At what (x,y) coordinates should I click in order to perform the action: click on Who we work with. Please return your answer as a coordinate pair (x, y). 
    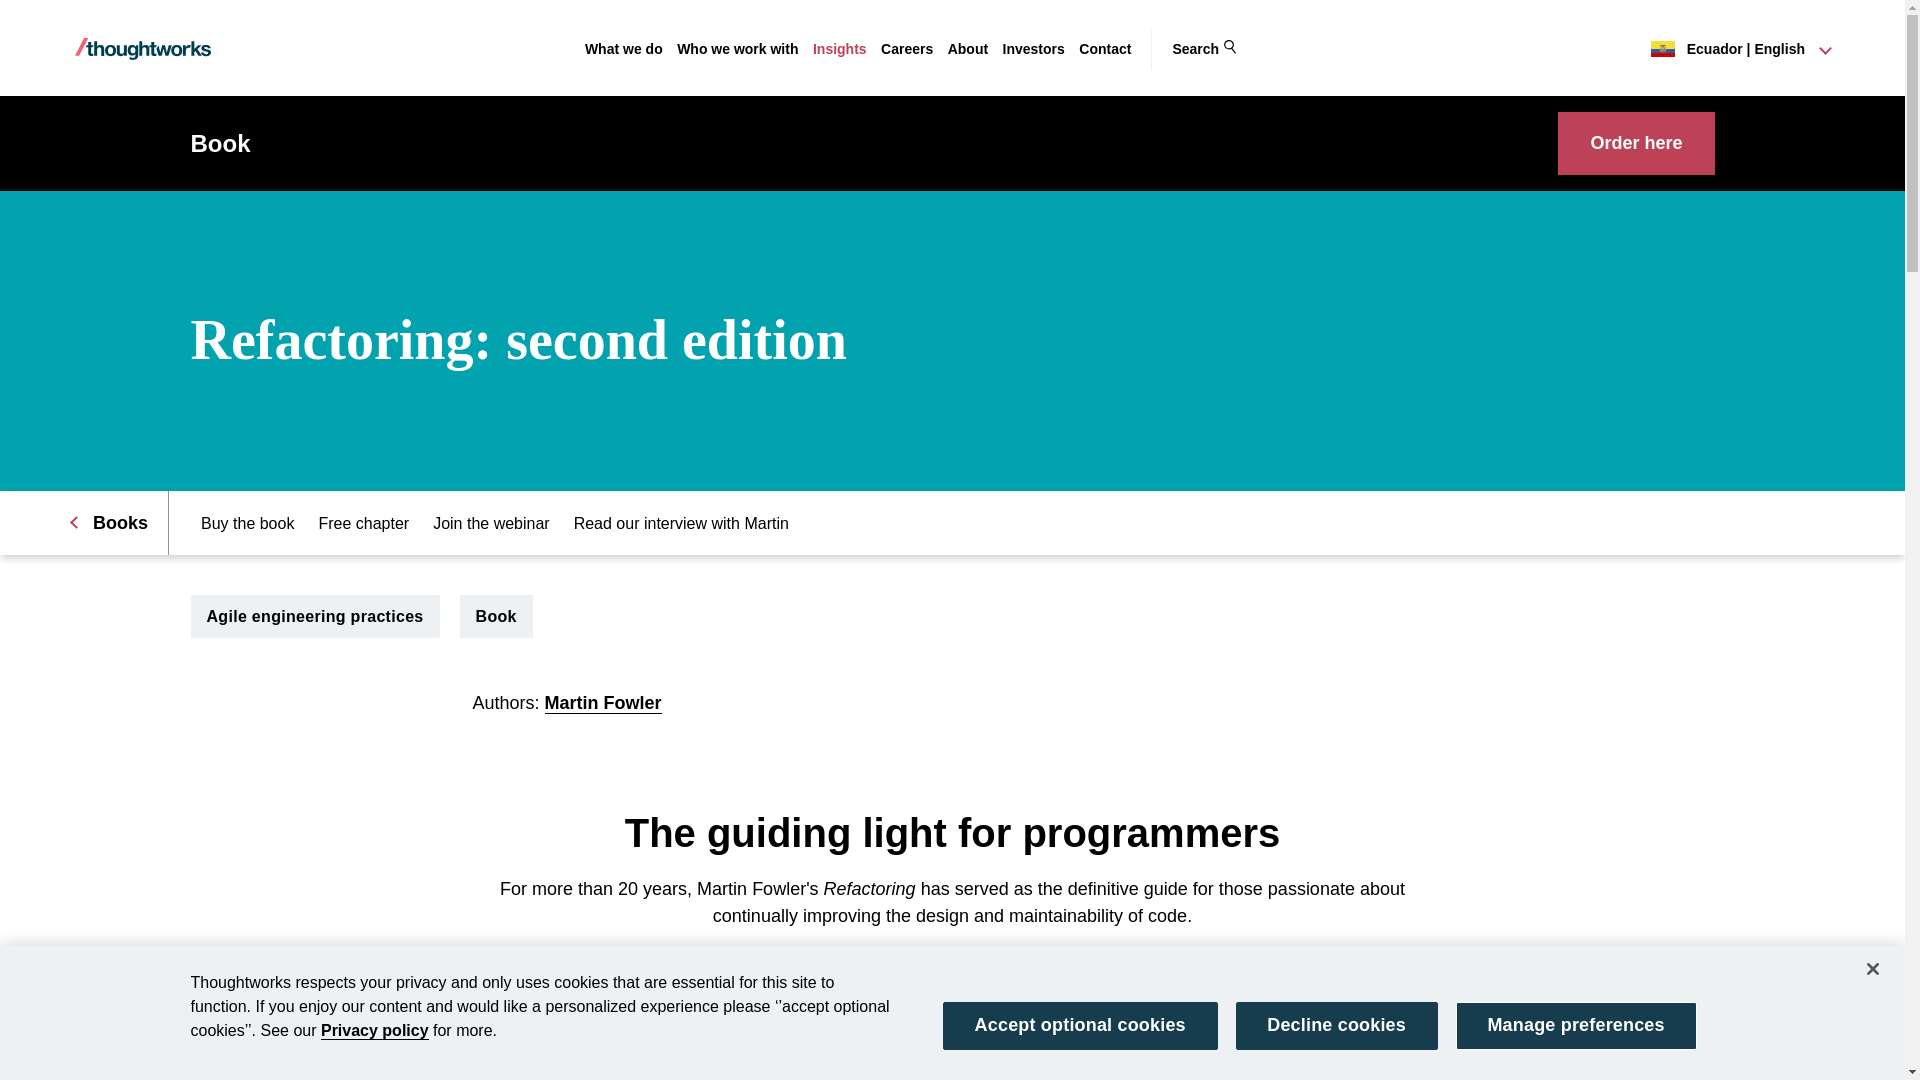
    Looking at the image, I should click on (738, 49).